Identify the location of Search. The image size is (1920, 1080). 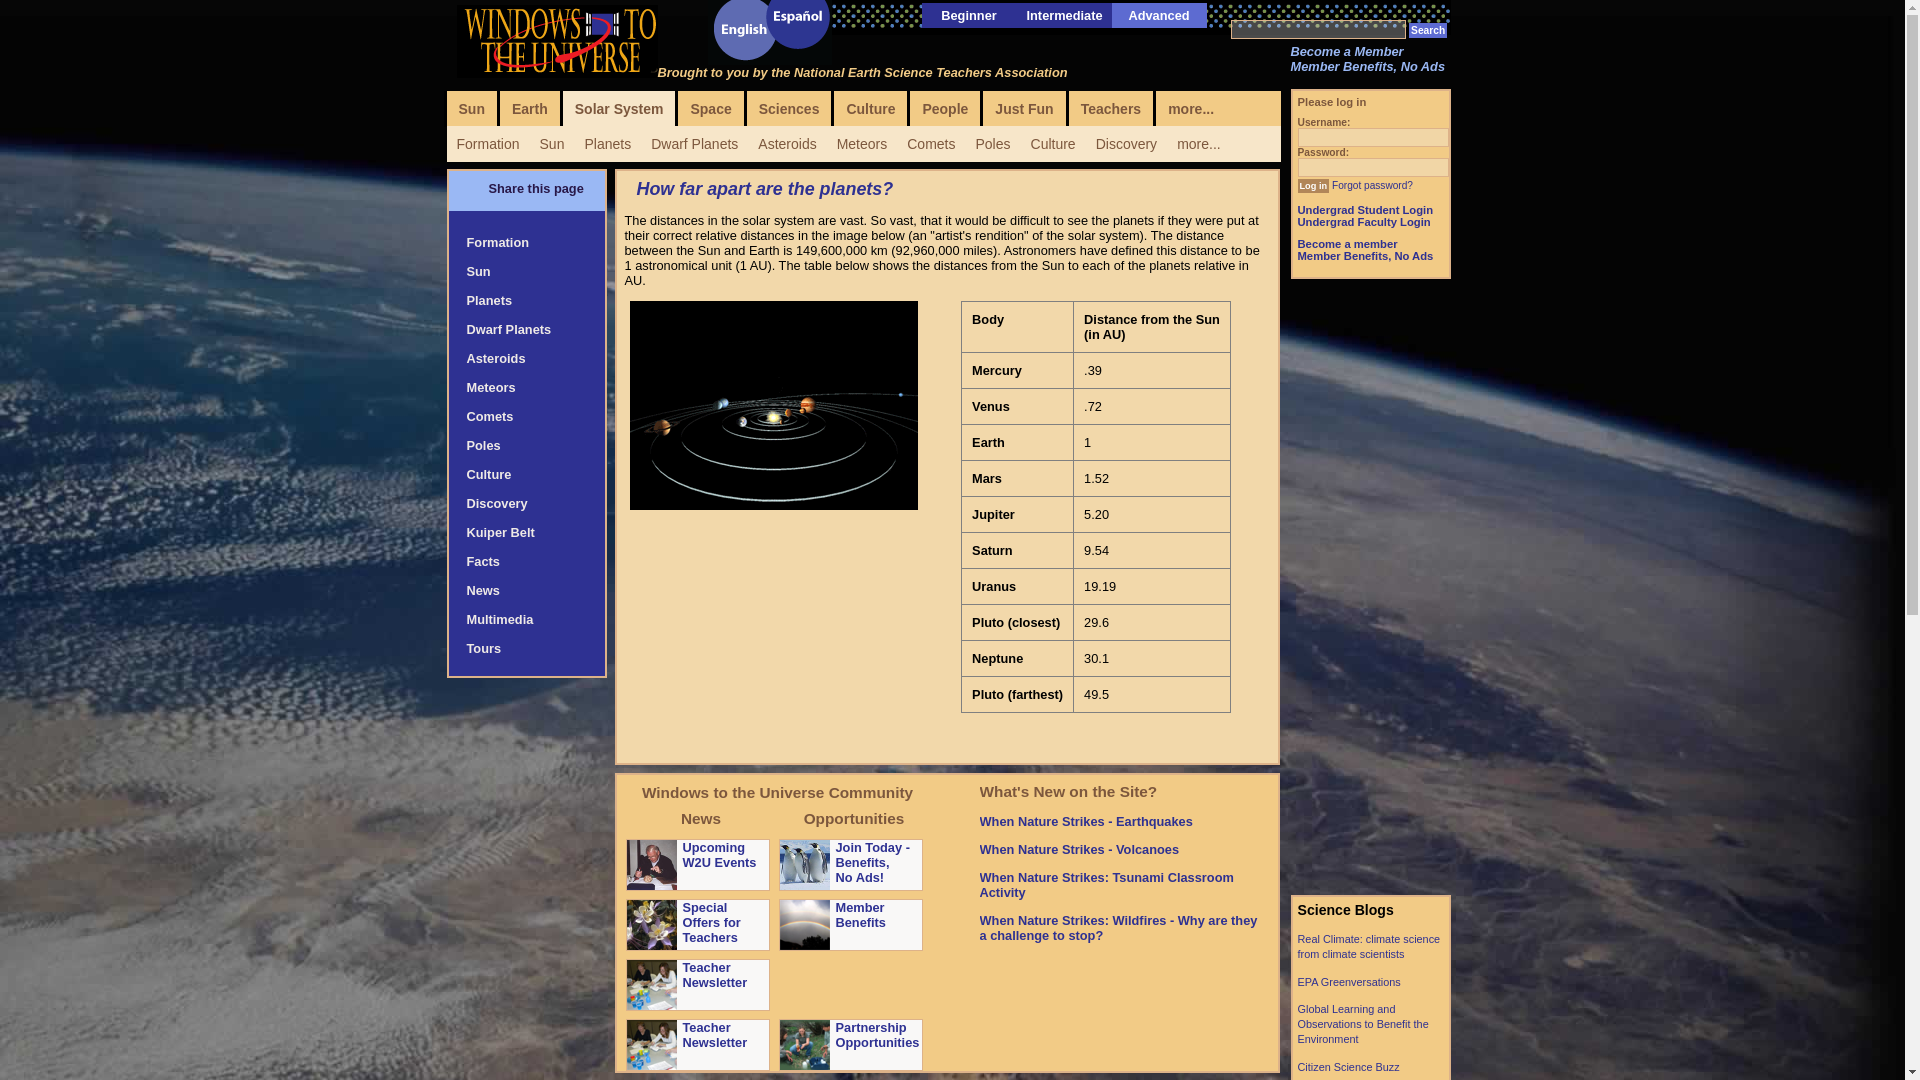
(1428, 30).